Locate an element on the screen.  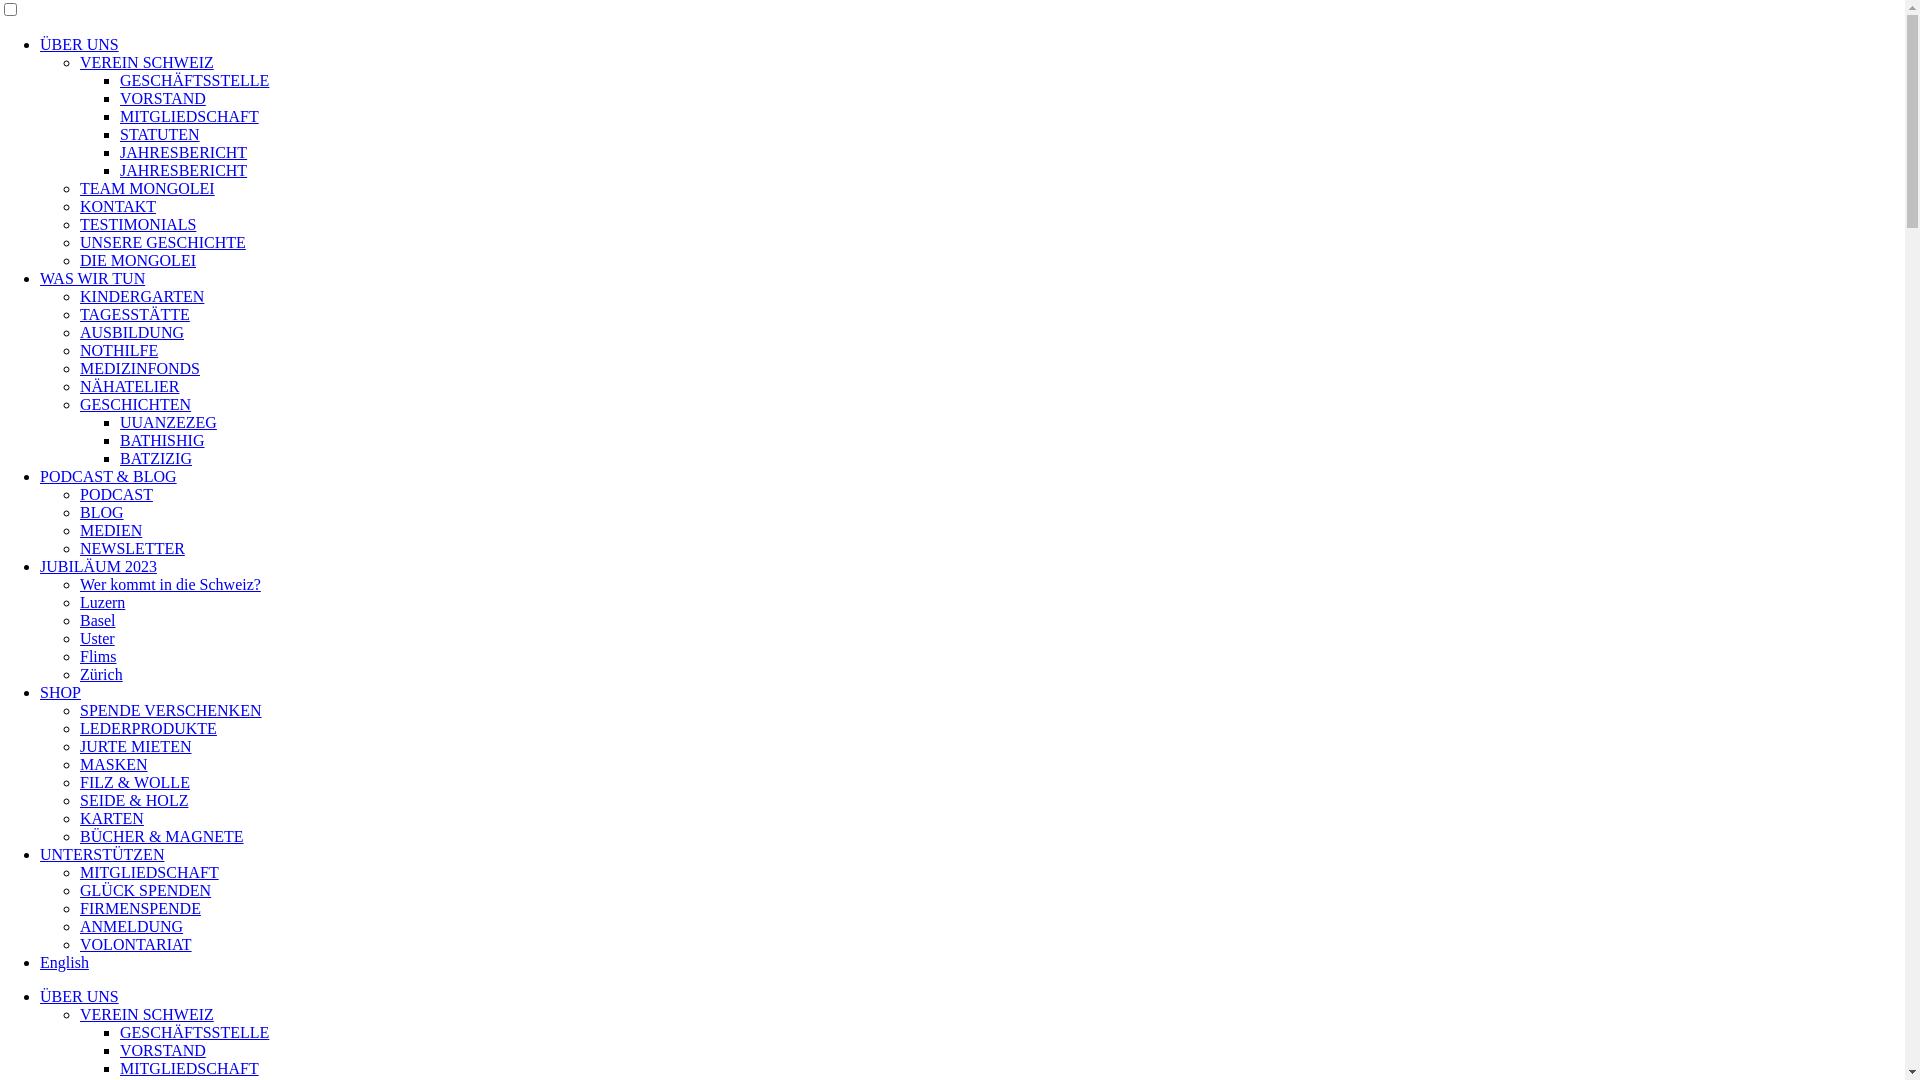
TEAM MONGOLEI is located at coordinates (148, 188).